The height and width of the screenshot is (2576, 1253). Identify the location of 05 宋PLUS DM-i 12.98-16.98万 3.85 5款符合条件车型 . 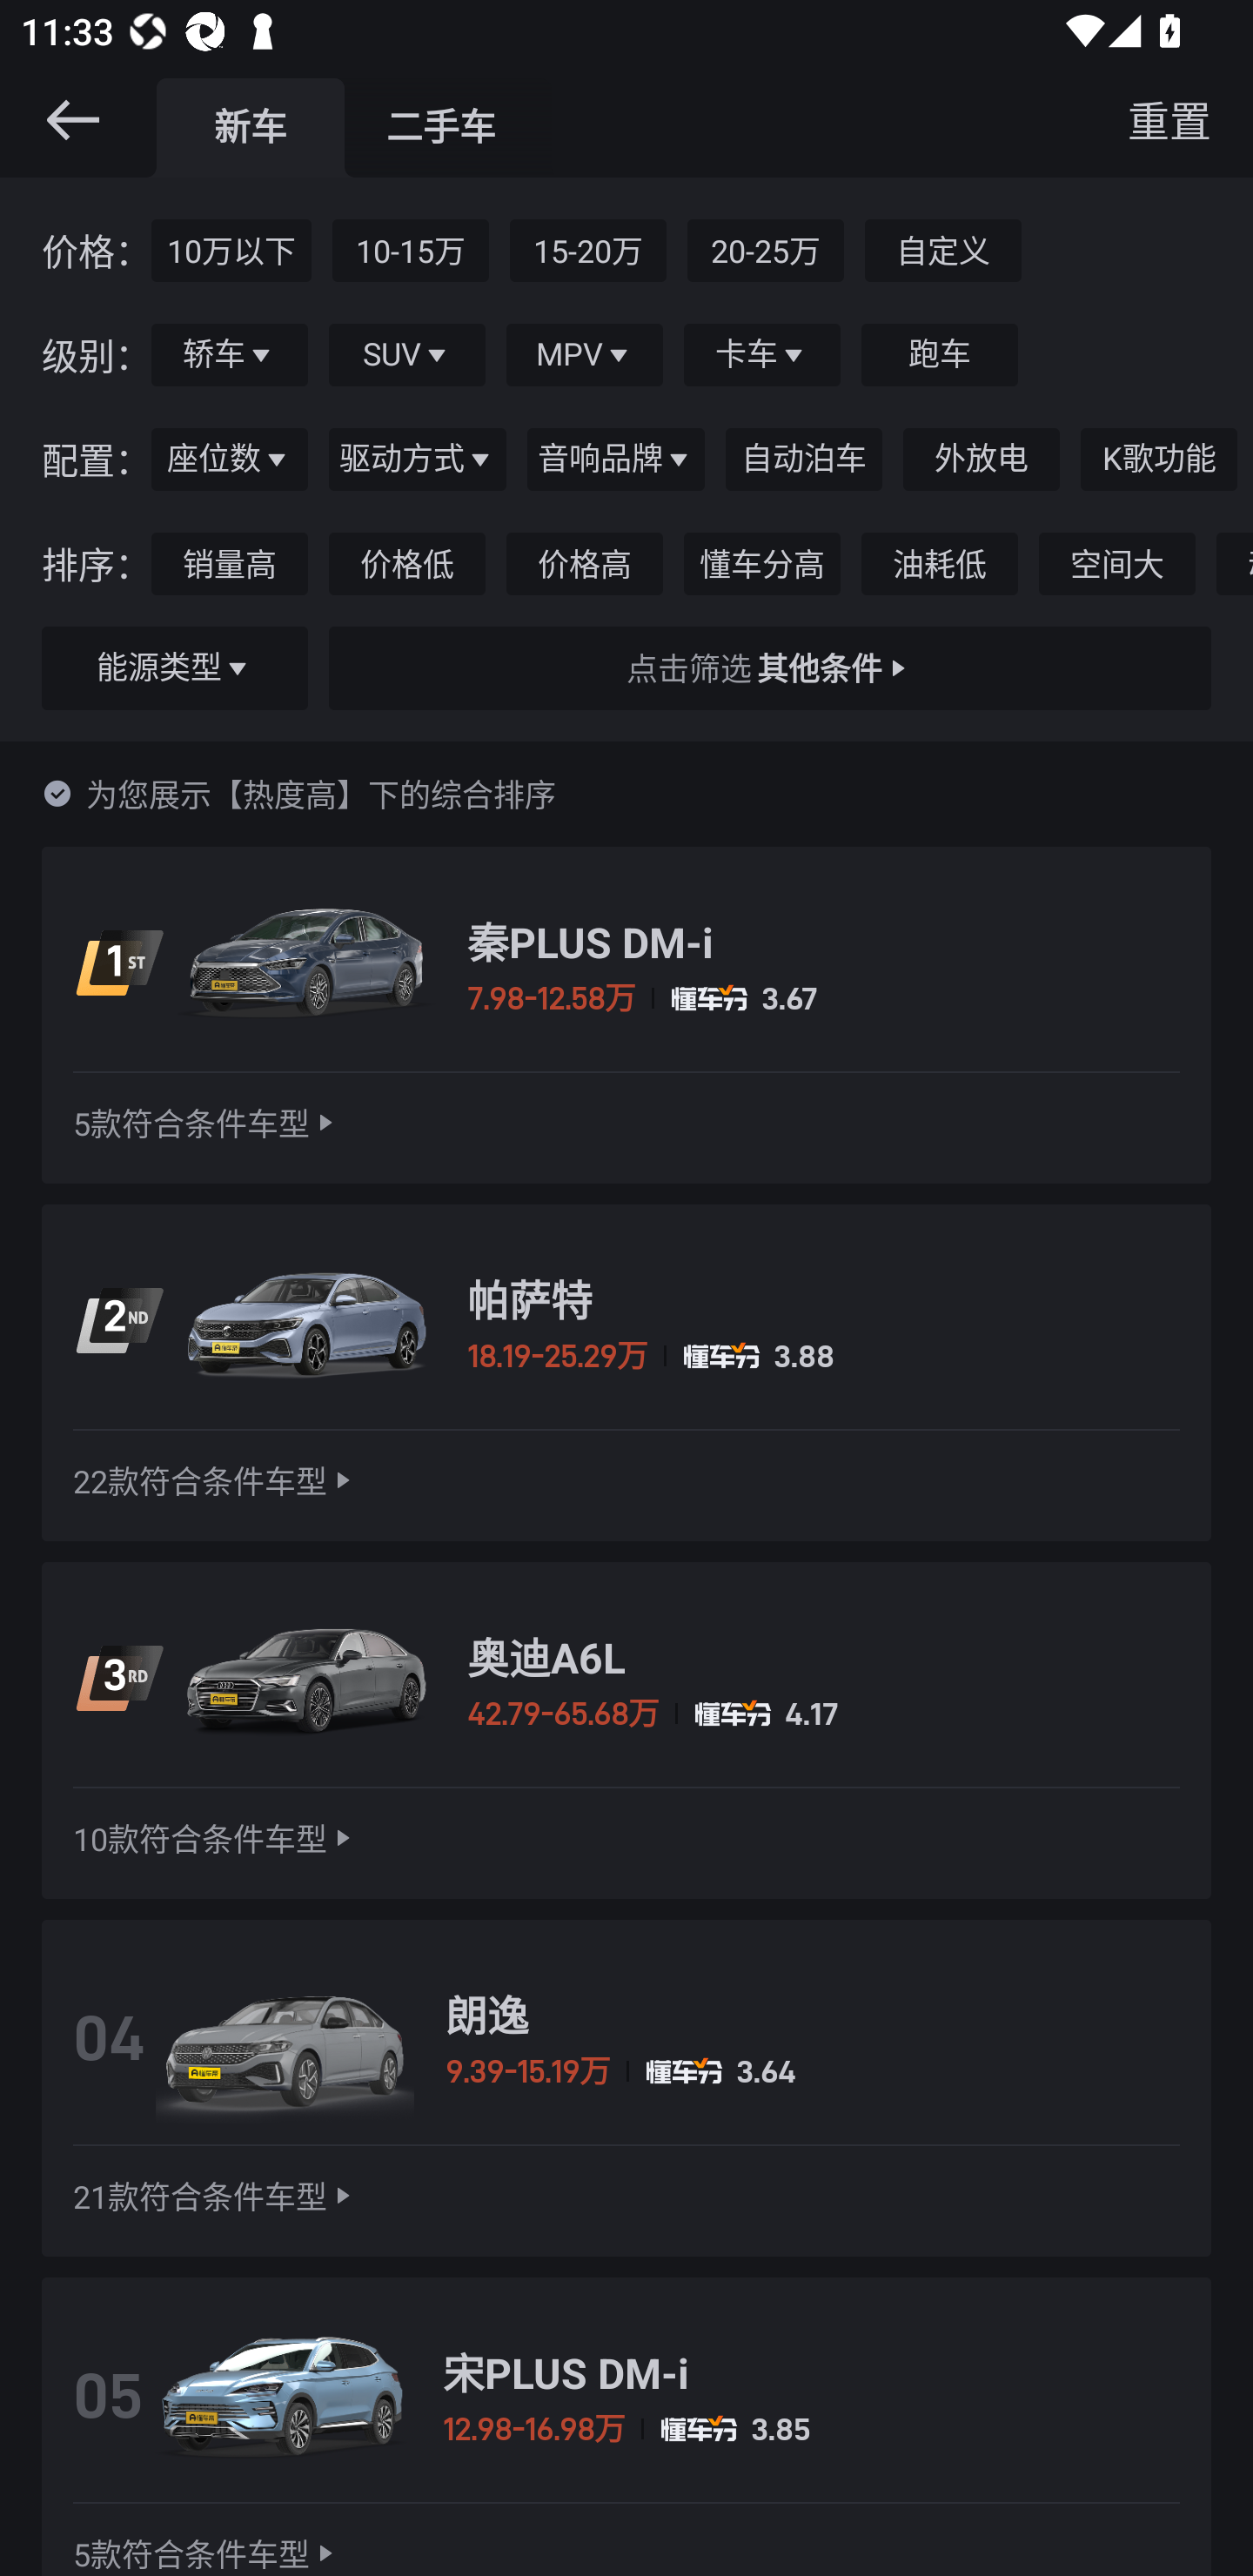
(626, 2426).